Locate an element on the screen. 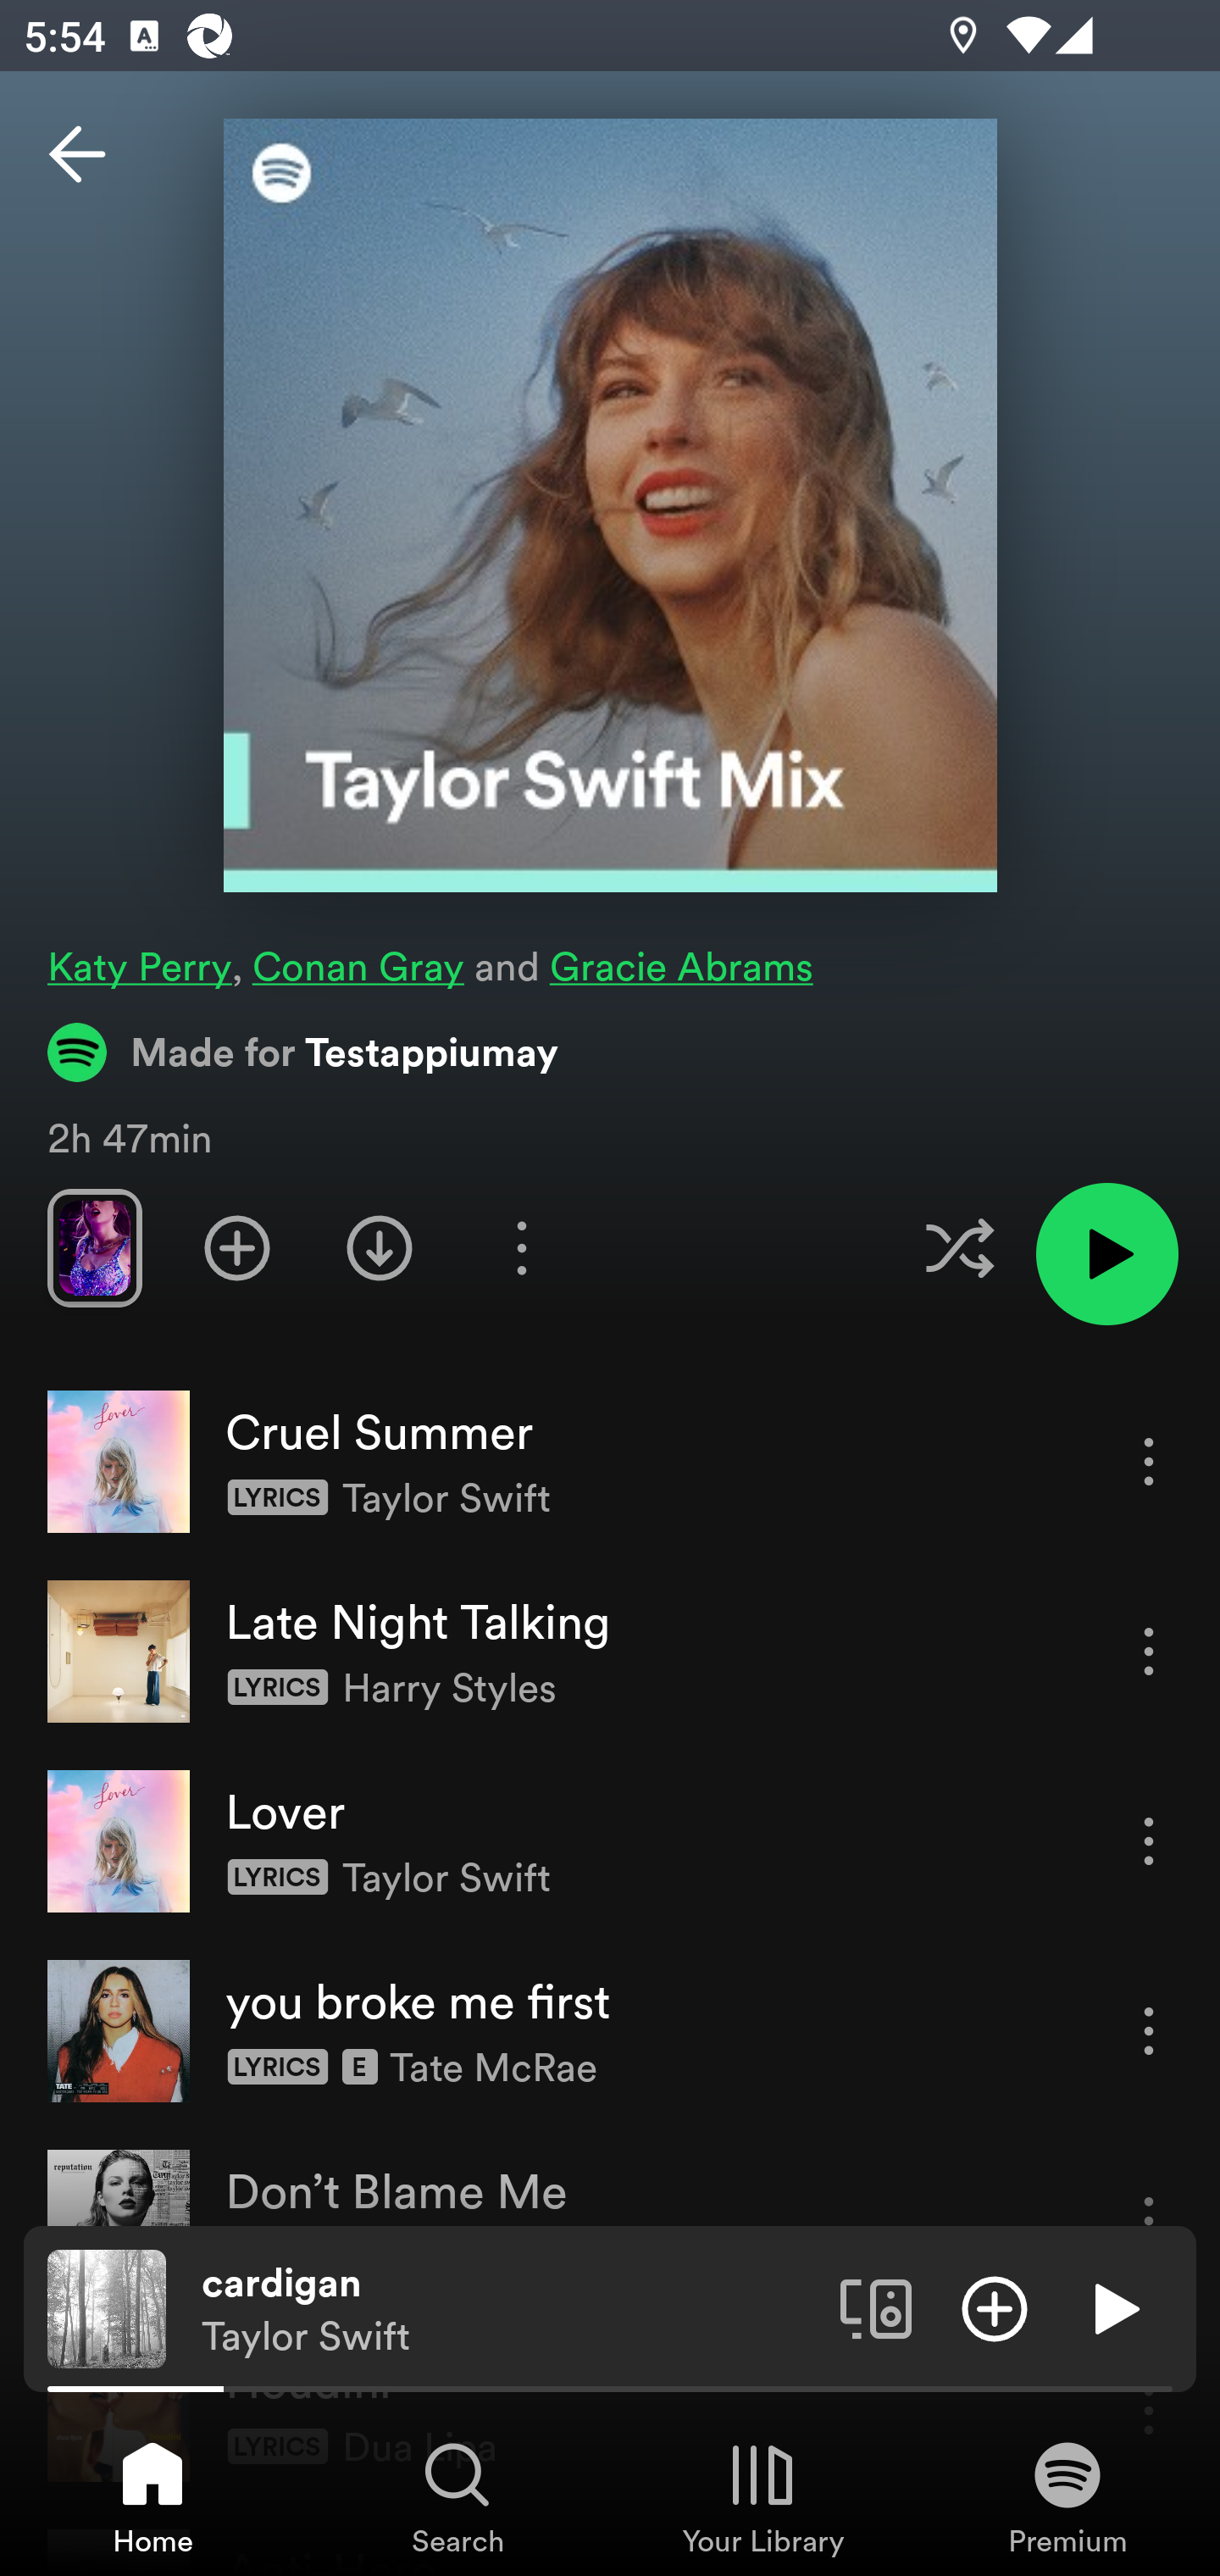  More options for song Cruel Summer is located at coordinates (1149, 1461).